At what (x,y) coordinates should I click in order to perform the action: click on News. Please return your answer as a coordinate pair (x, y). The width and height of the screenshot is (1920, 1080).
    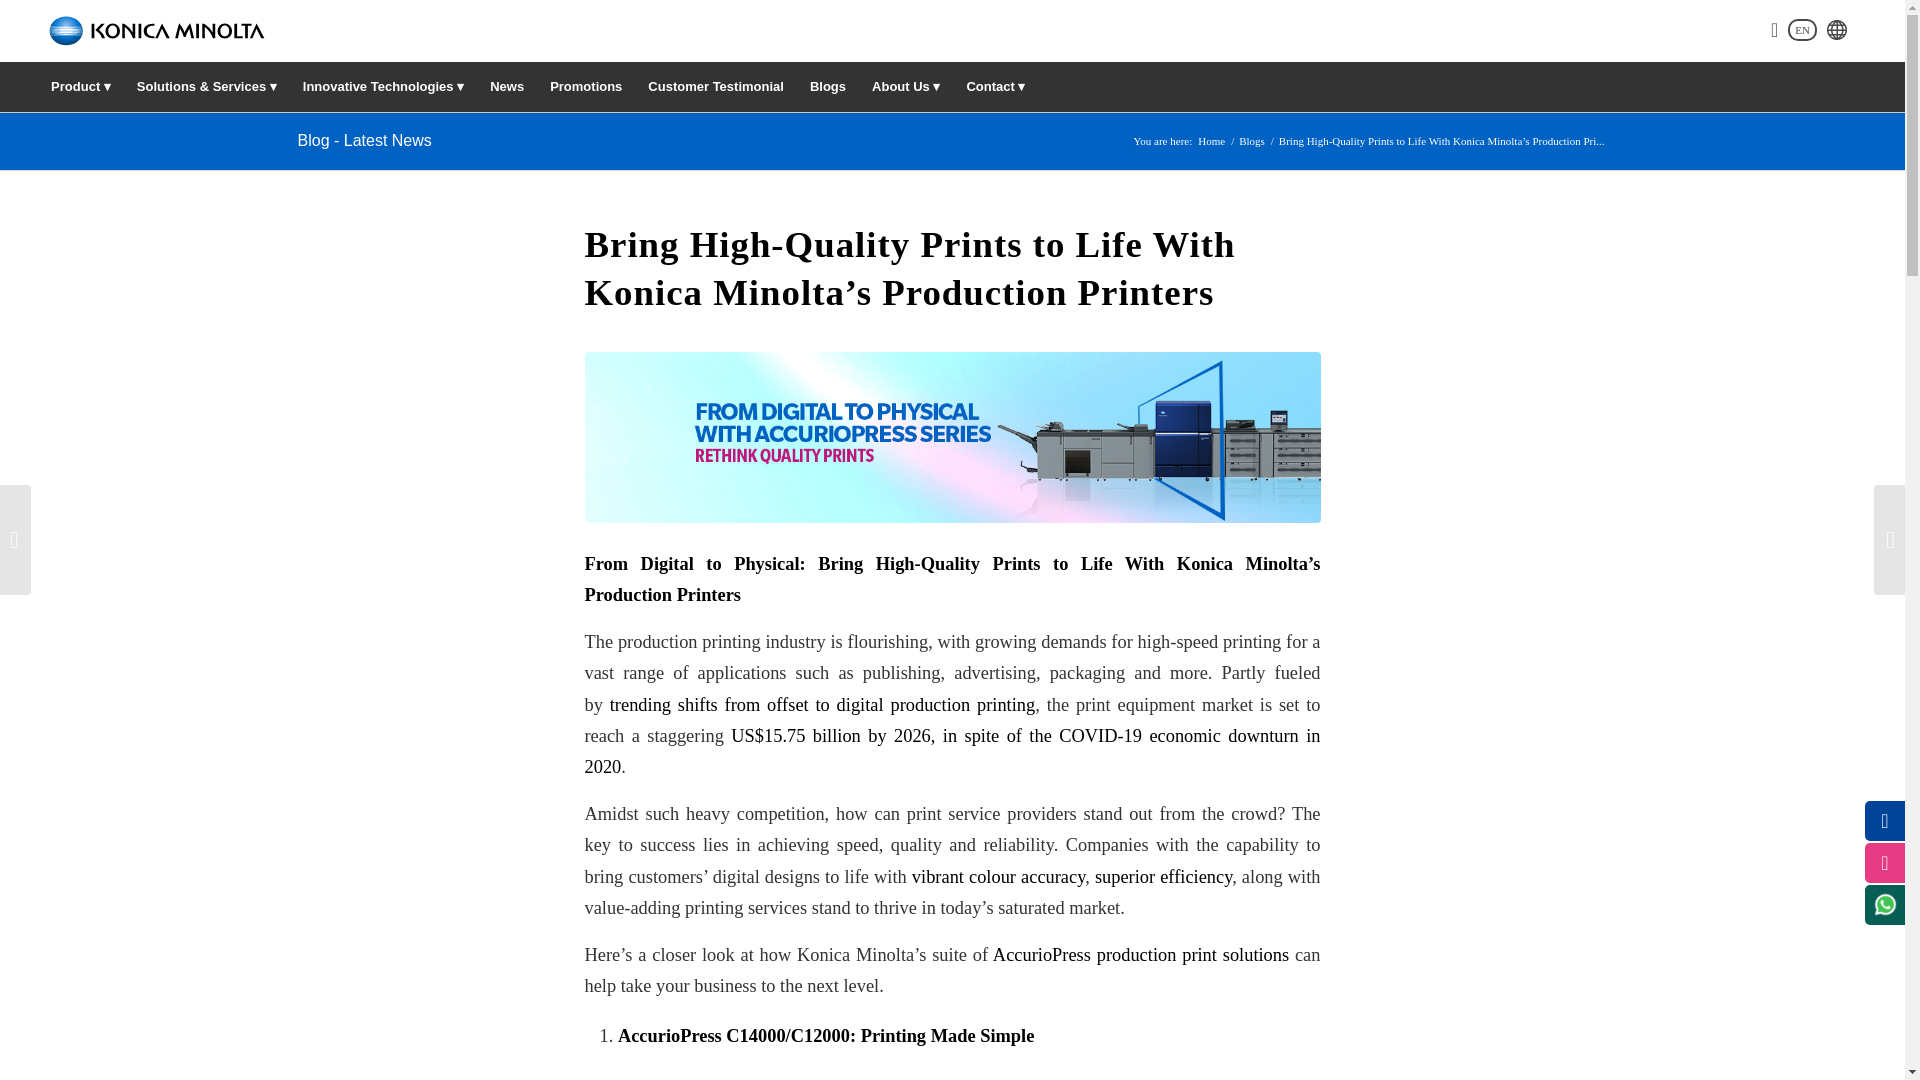
    Looking at the image, I should click on (506, 86).